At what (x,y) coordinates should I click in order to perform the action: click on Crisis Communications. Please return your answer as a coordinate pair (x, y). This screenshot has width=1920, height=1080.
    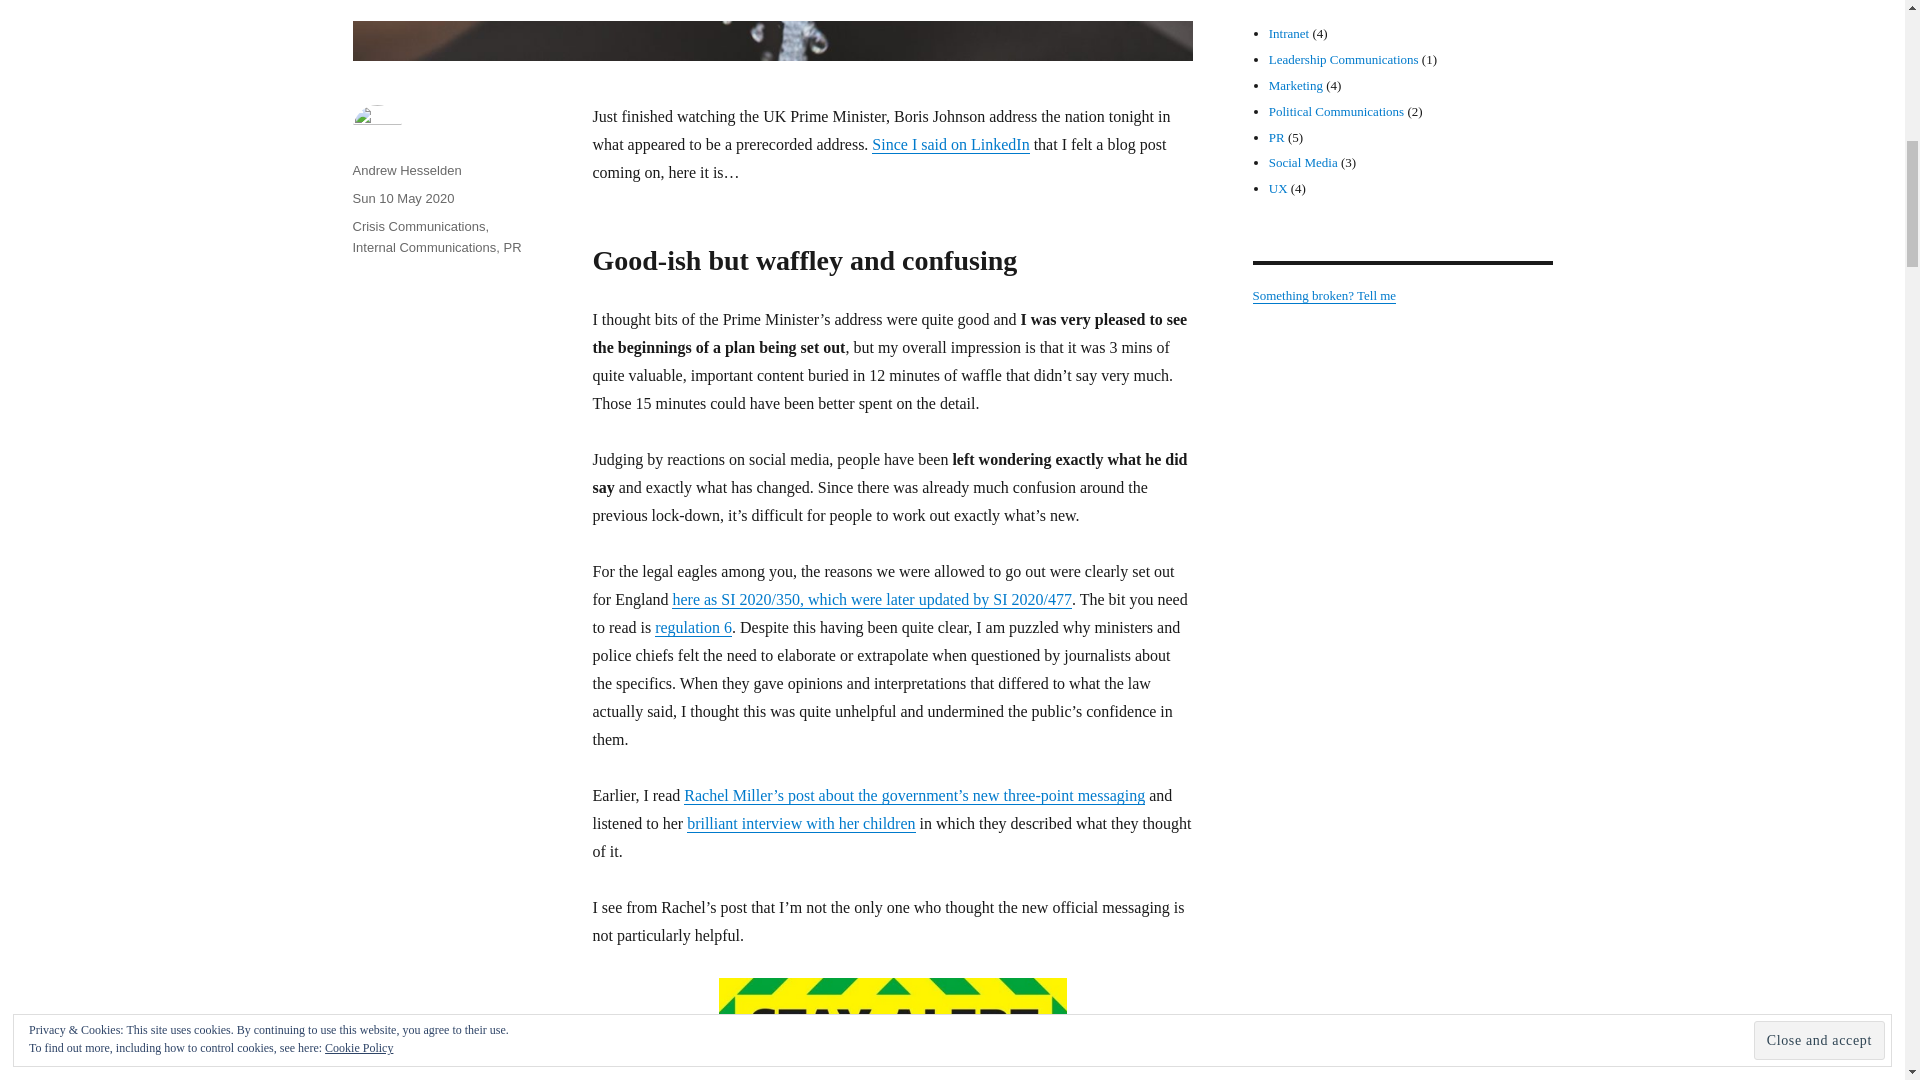
    Looking at the image, I should click on (418, 226).